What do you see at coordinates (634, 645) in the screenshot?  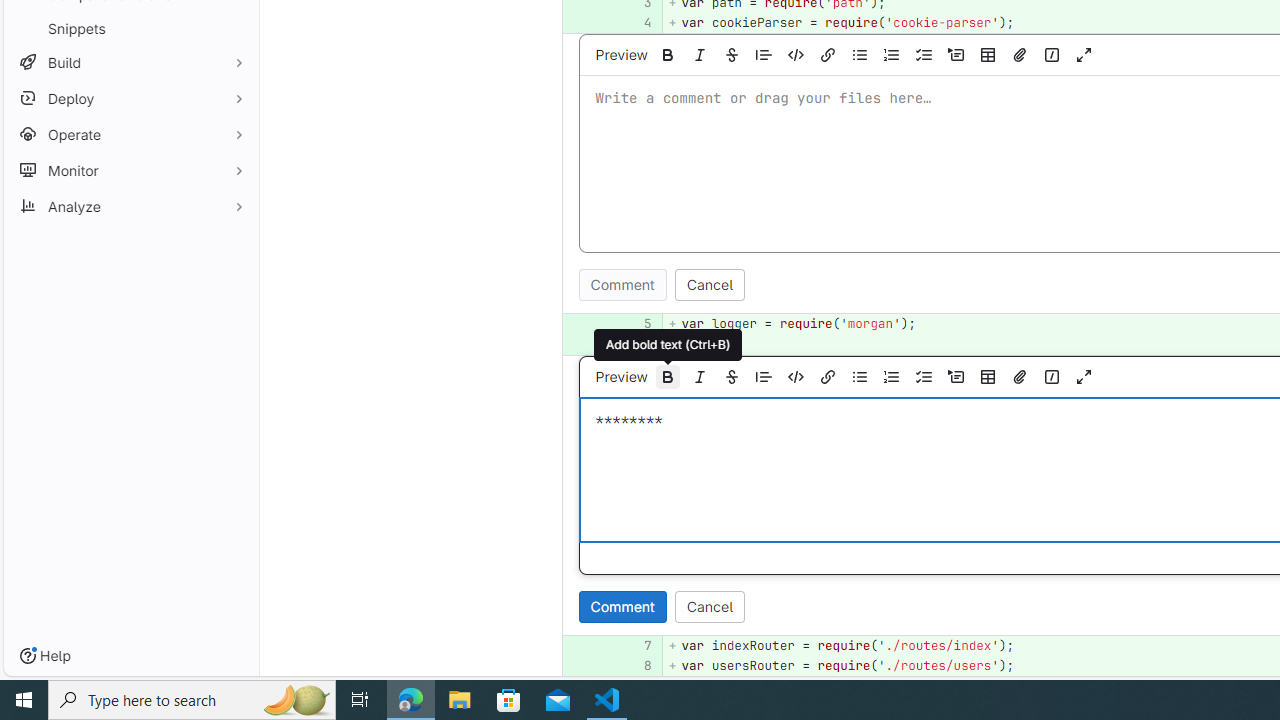 I see `7` at bounding box center [634, 645].